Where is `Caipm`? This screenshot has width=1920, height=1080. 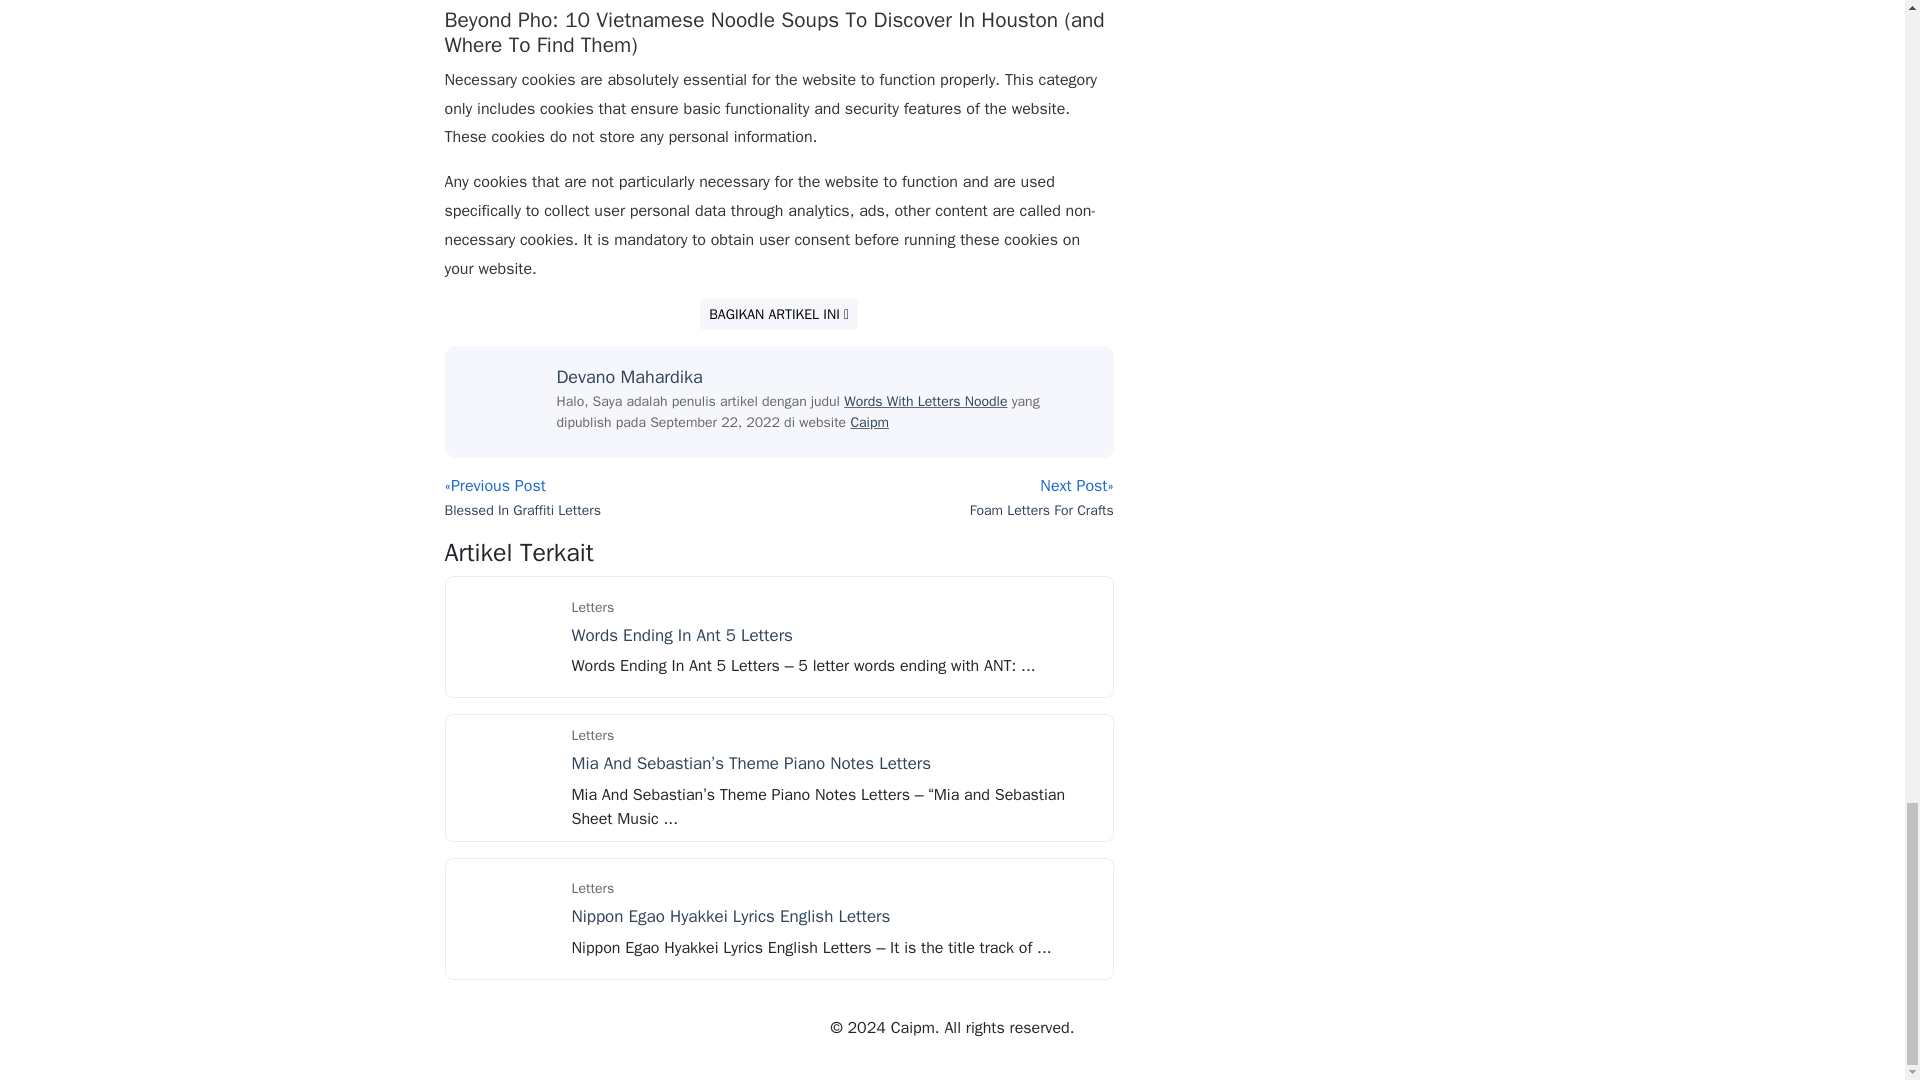
Caipm is located at coordinates (869, 422).